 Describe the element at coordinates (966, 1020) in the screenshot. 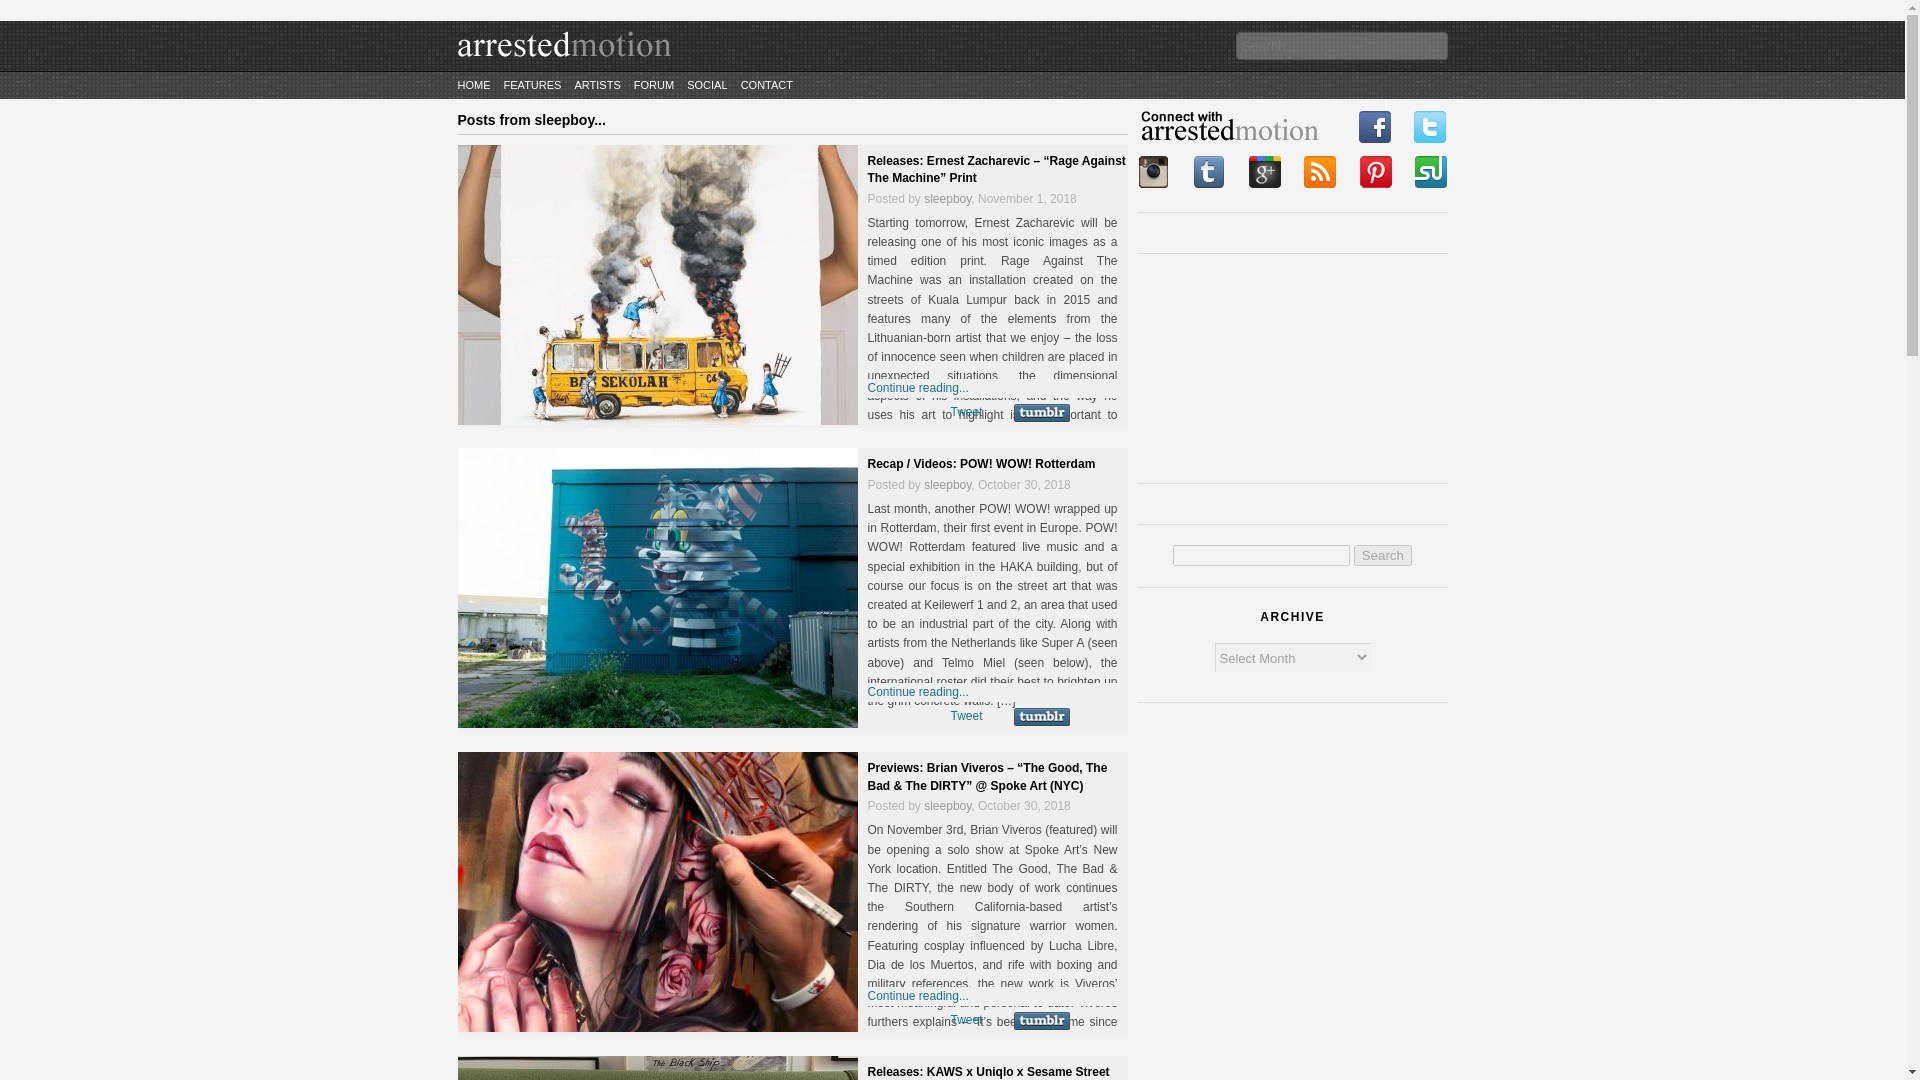

I see `Tweet` at that location.